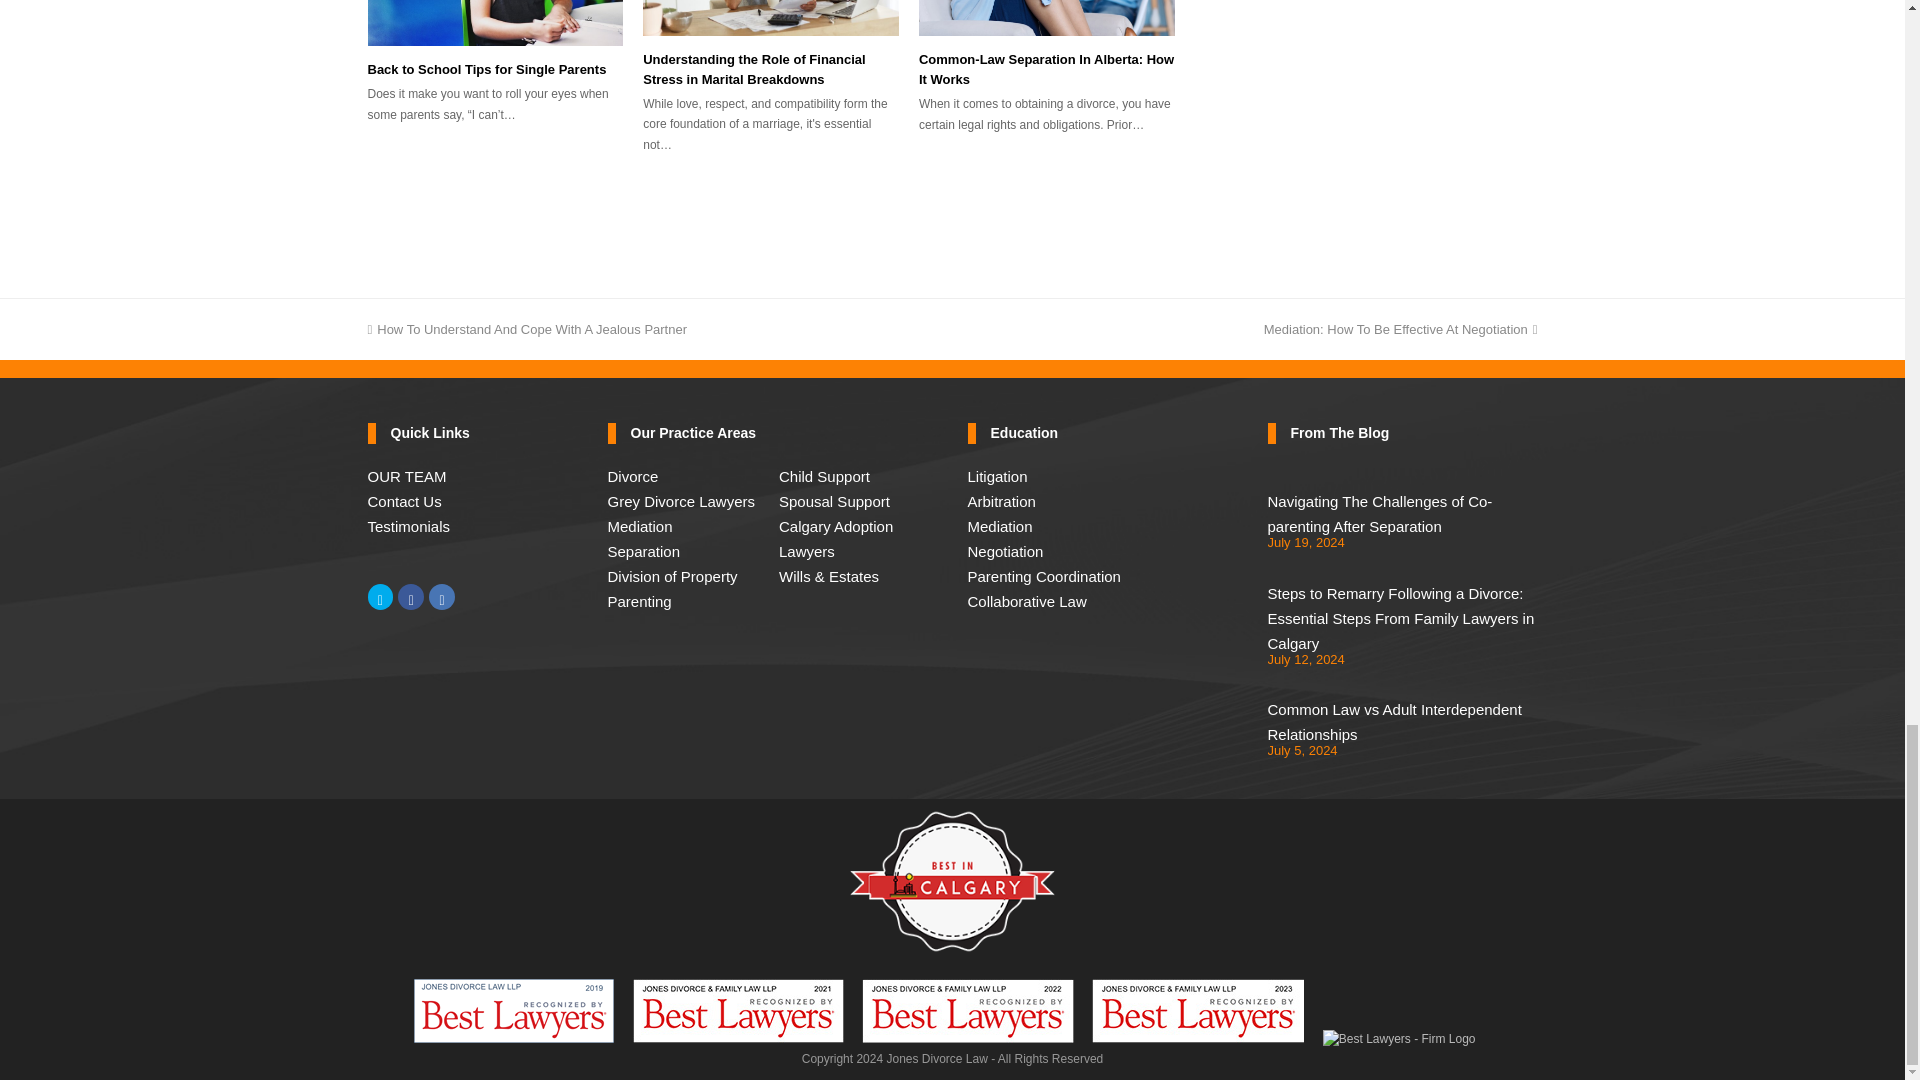 This screenshot has height=1080, width=1920. I want to click on Best Lawyers - Firm Logo, so click(1399, 1040).